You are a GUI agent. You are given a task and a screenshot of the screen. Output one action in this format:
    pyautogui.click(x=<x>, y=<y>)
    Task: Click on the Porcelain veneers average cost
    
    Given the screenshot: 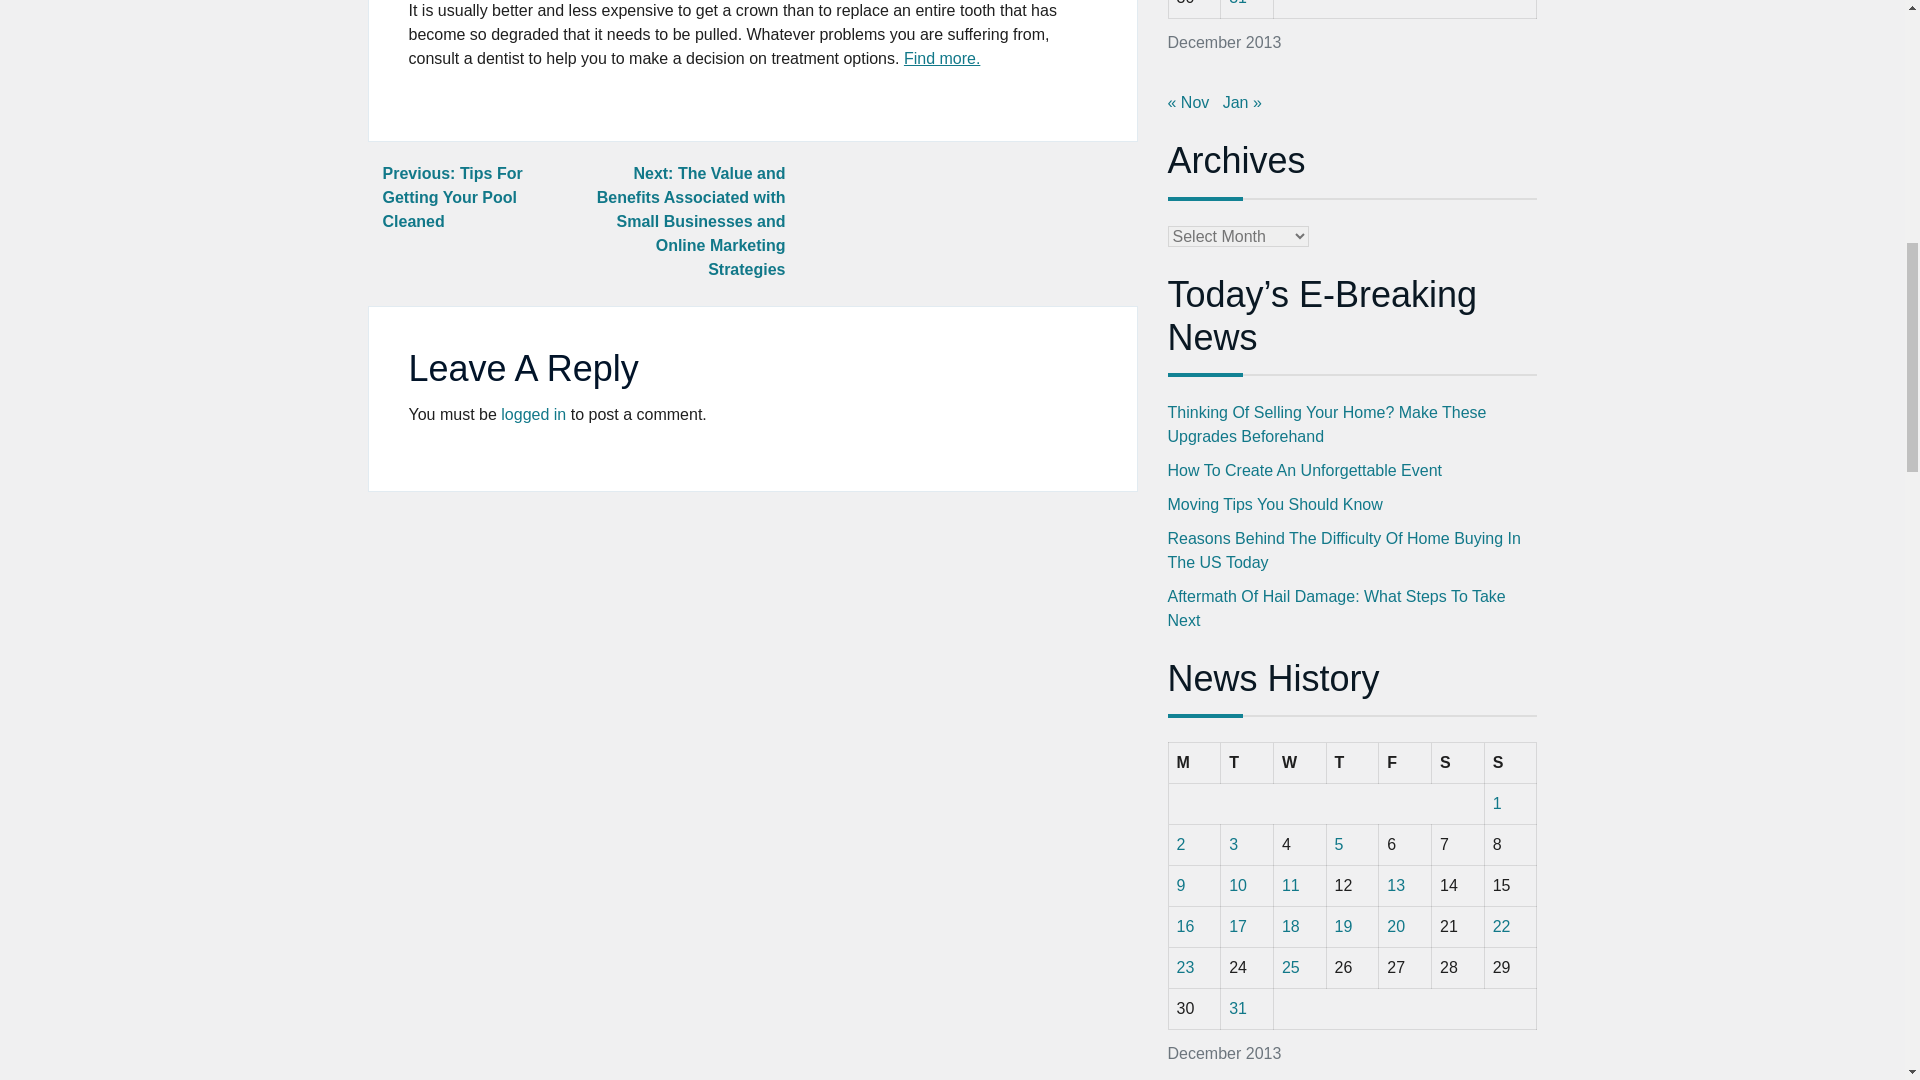 What is the action you would take?
    pyautogui.click(x=942, y=58)
    